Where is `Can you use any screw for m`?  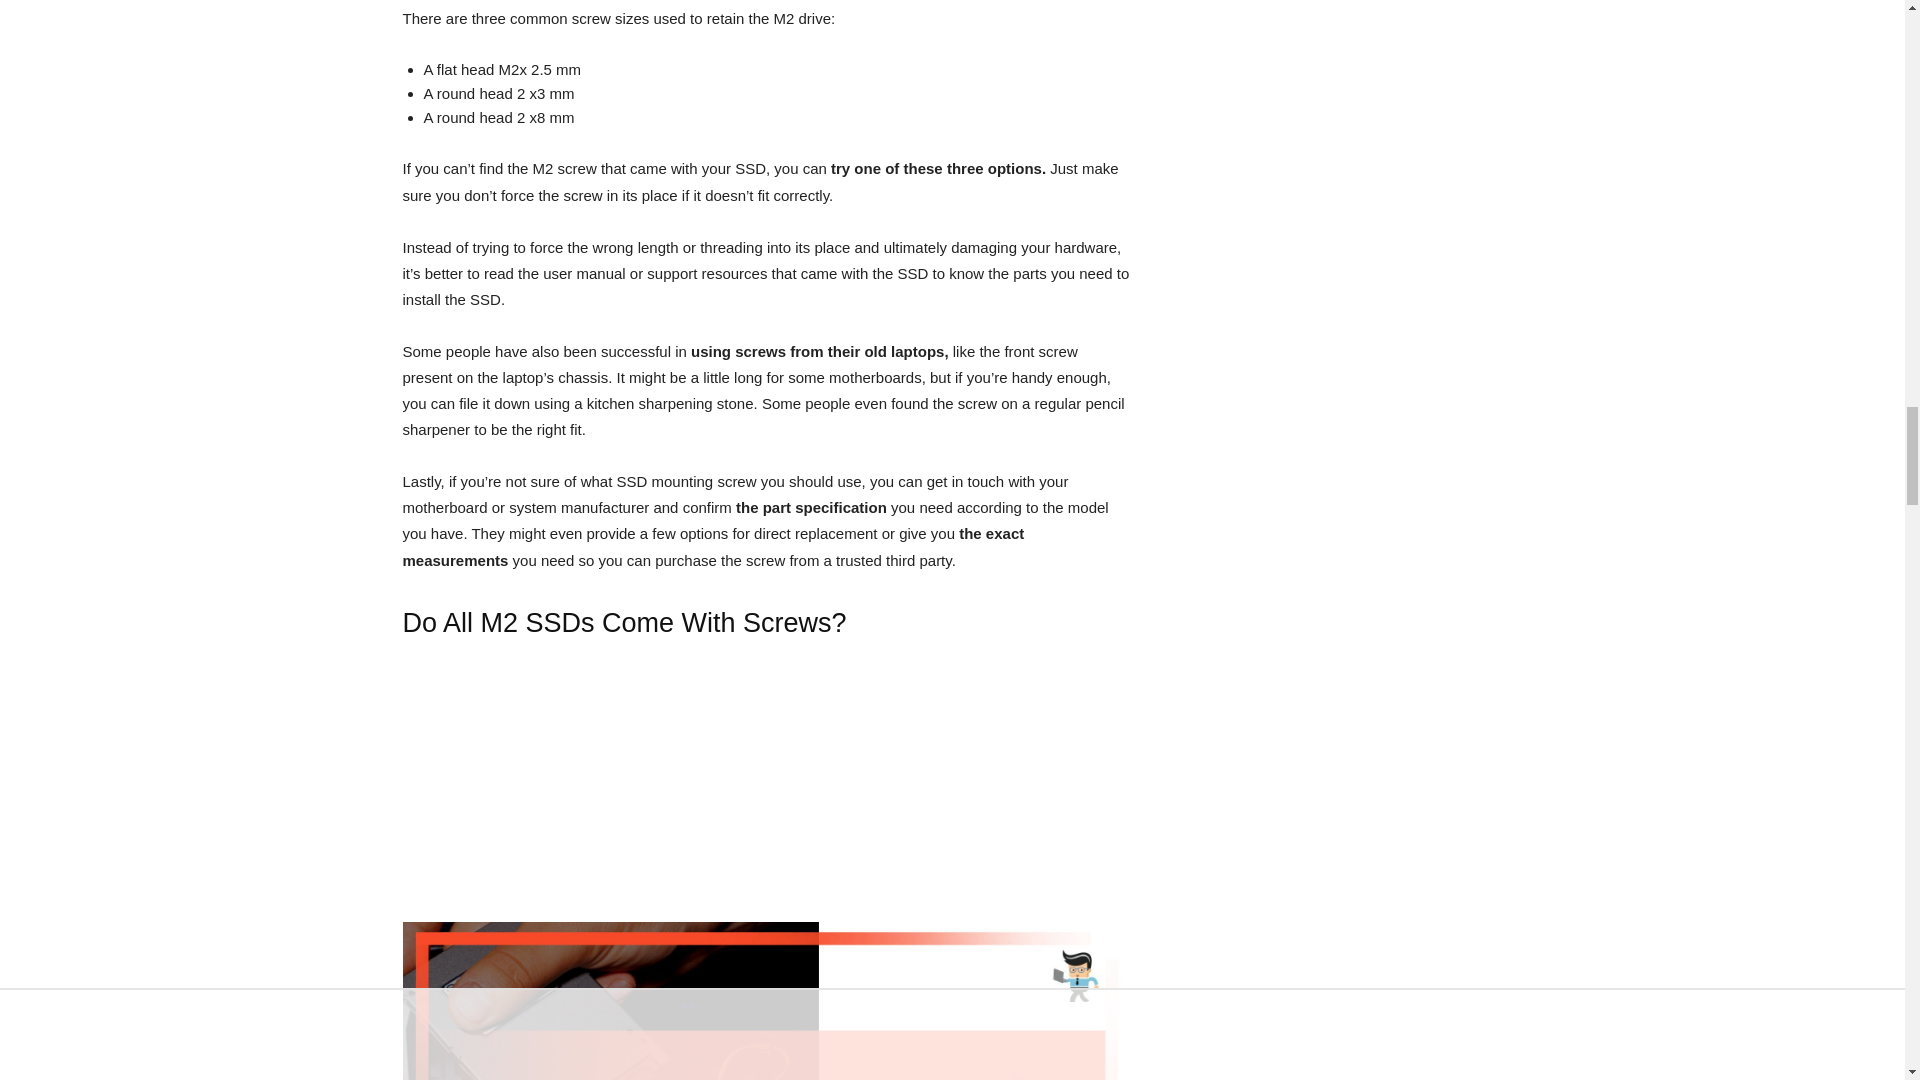
Can you use any screw for m is located at coordinates (766, 1001).